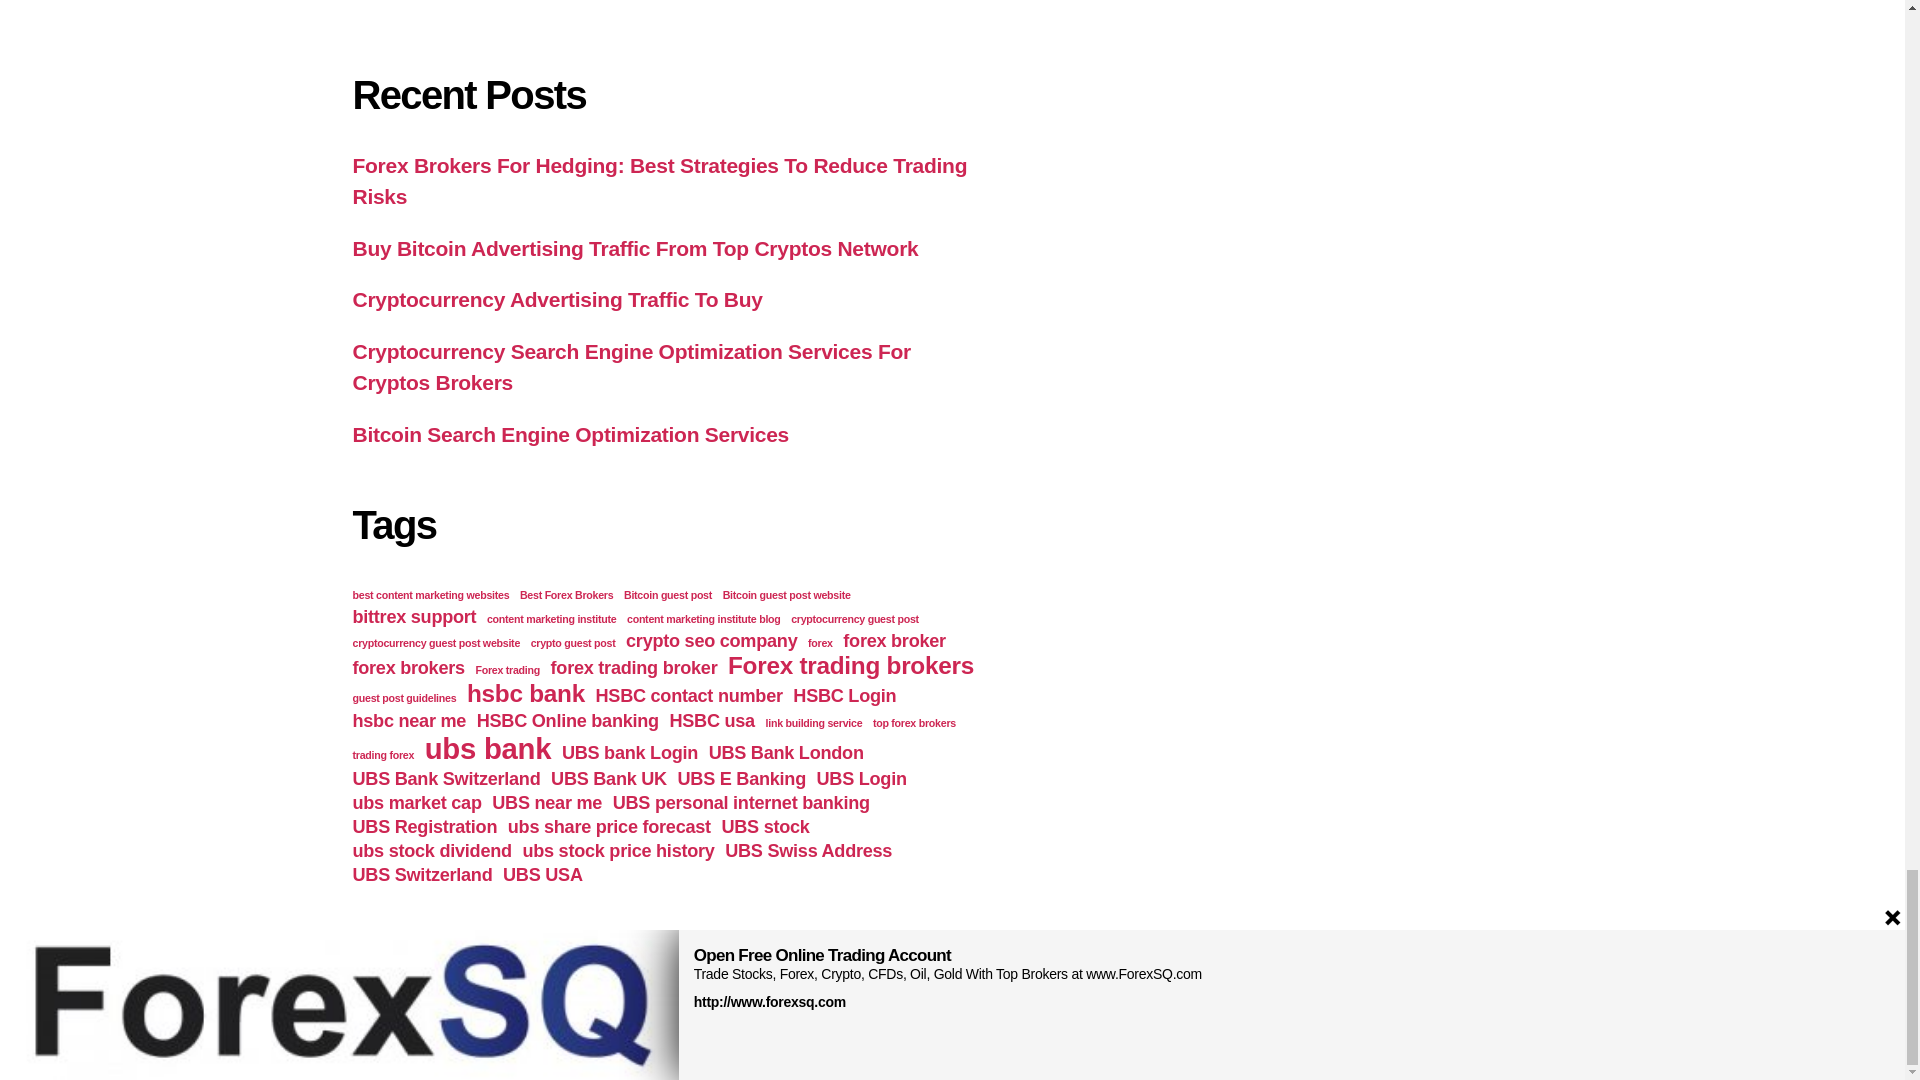 The height and width of the screenshot is (1080, 1920). Describe the element at coordinates (566, 594) in the screenshot. I see `Best Forex Brokers` at that location.